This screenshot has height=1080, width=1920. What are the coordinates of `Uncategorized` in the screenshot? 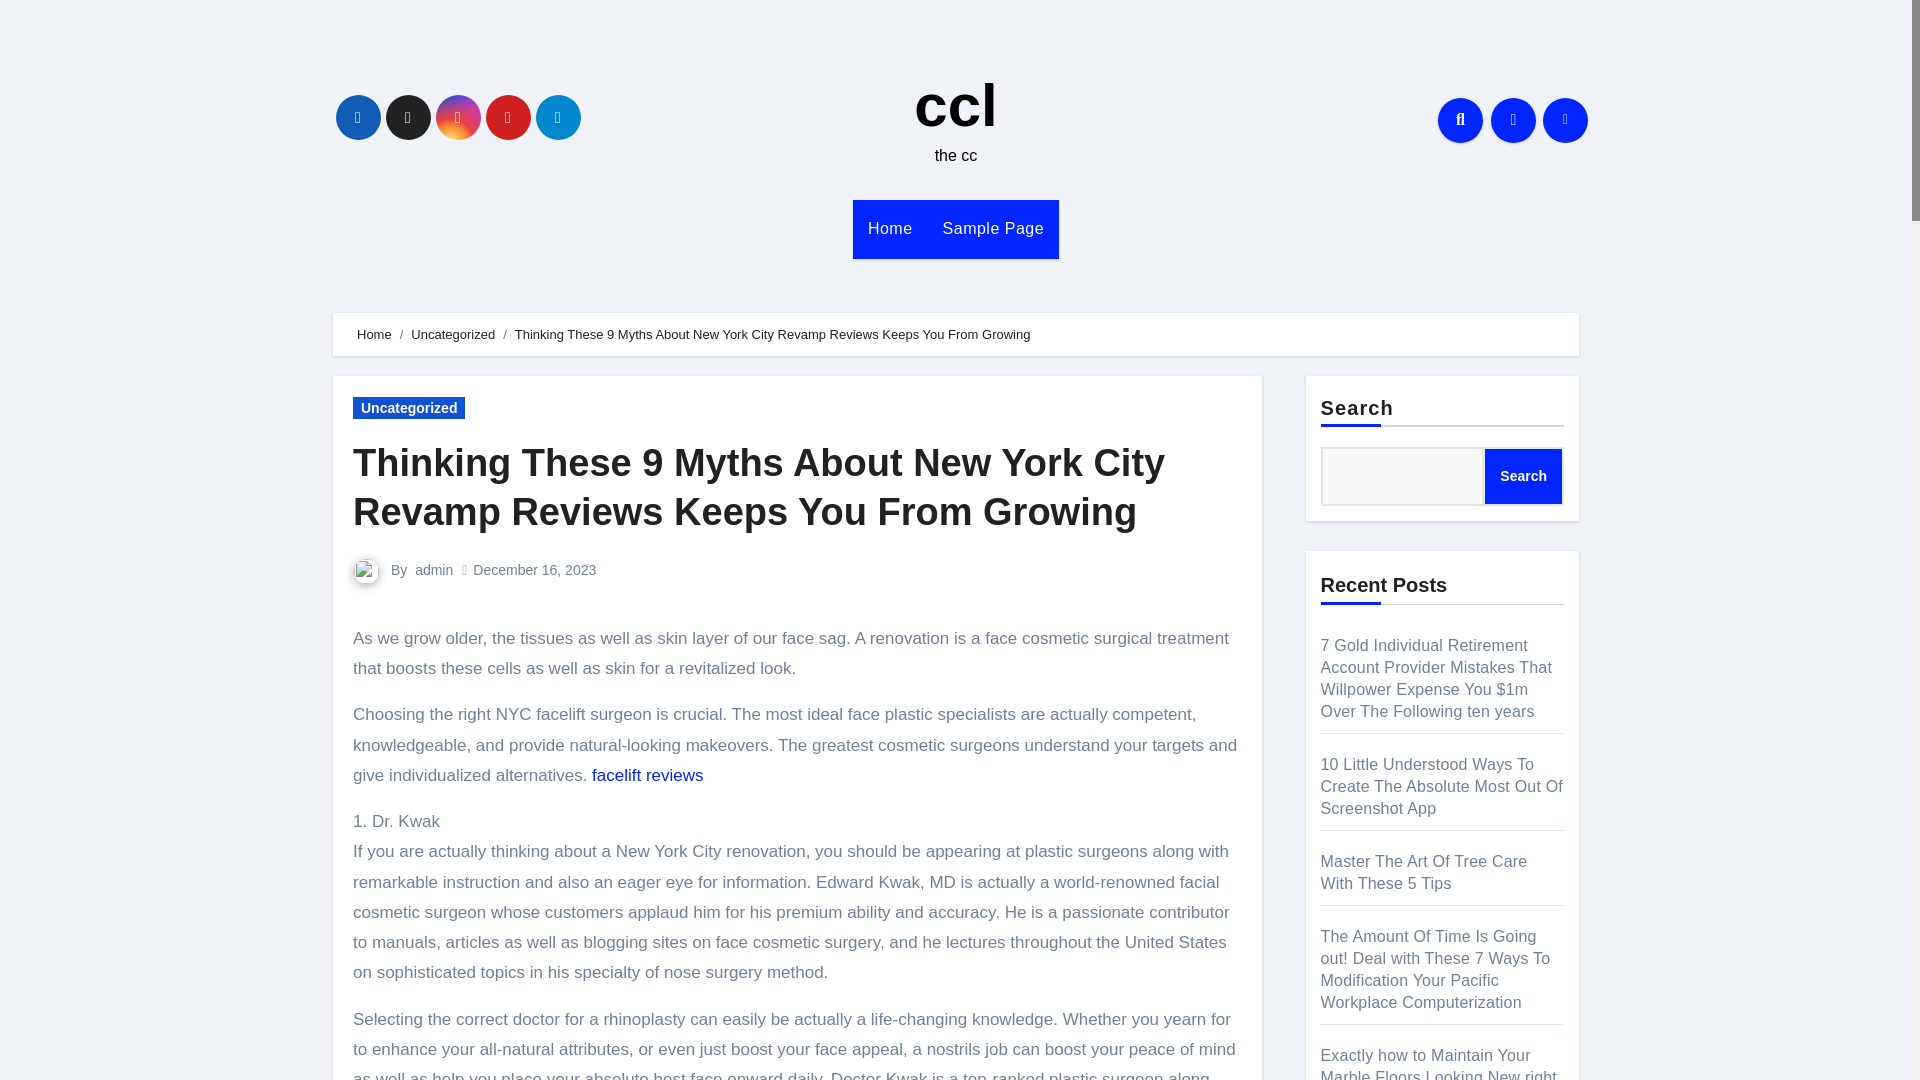 It's located at (408, 408).